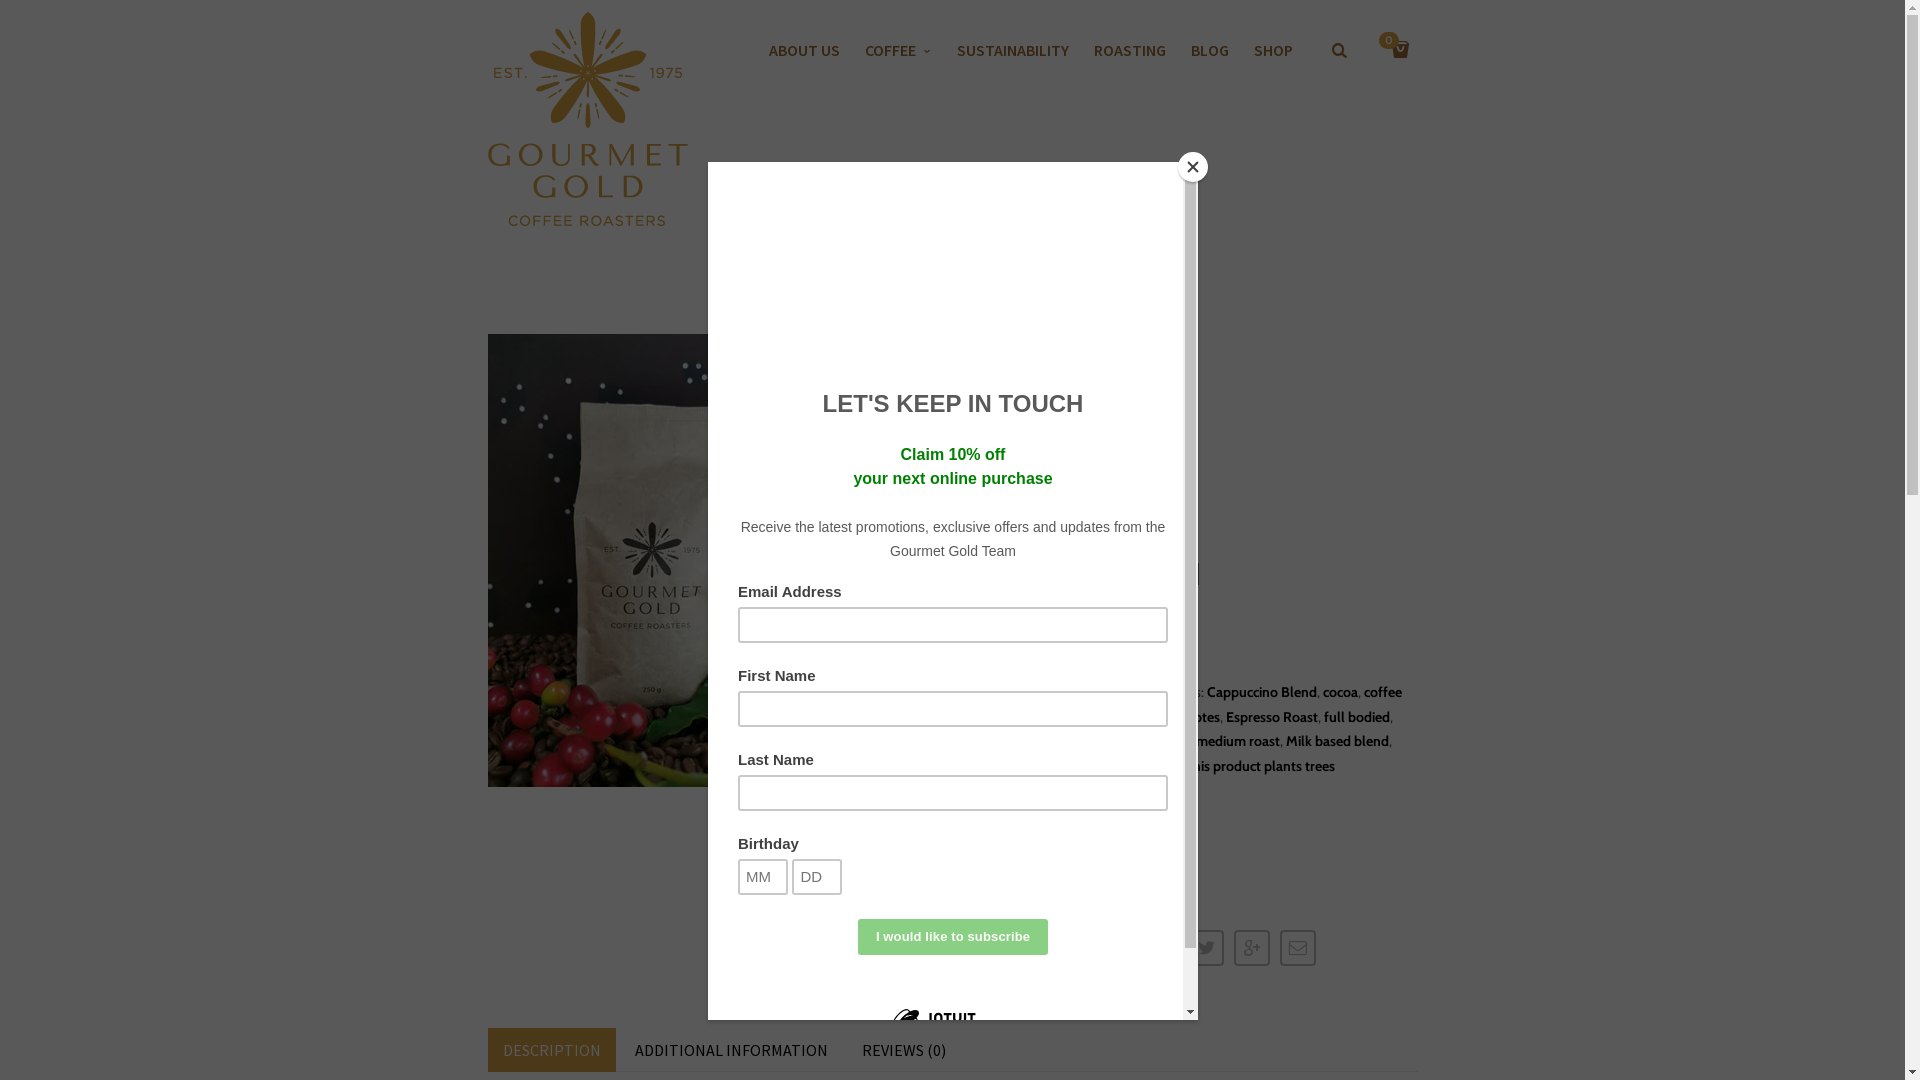 The image size is (1920, 1080). Describe the element at coordinates (1274, 50) in the screenshot. I see `SHOP` at that location.